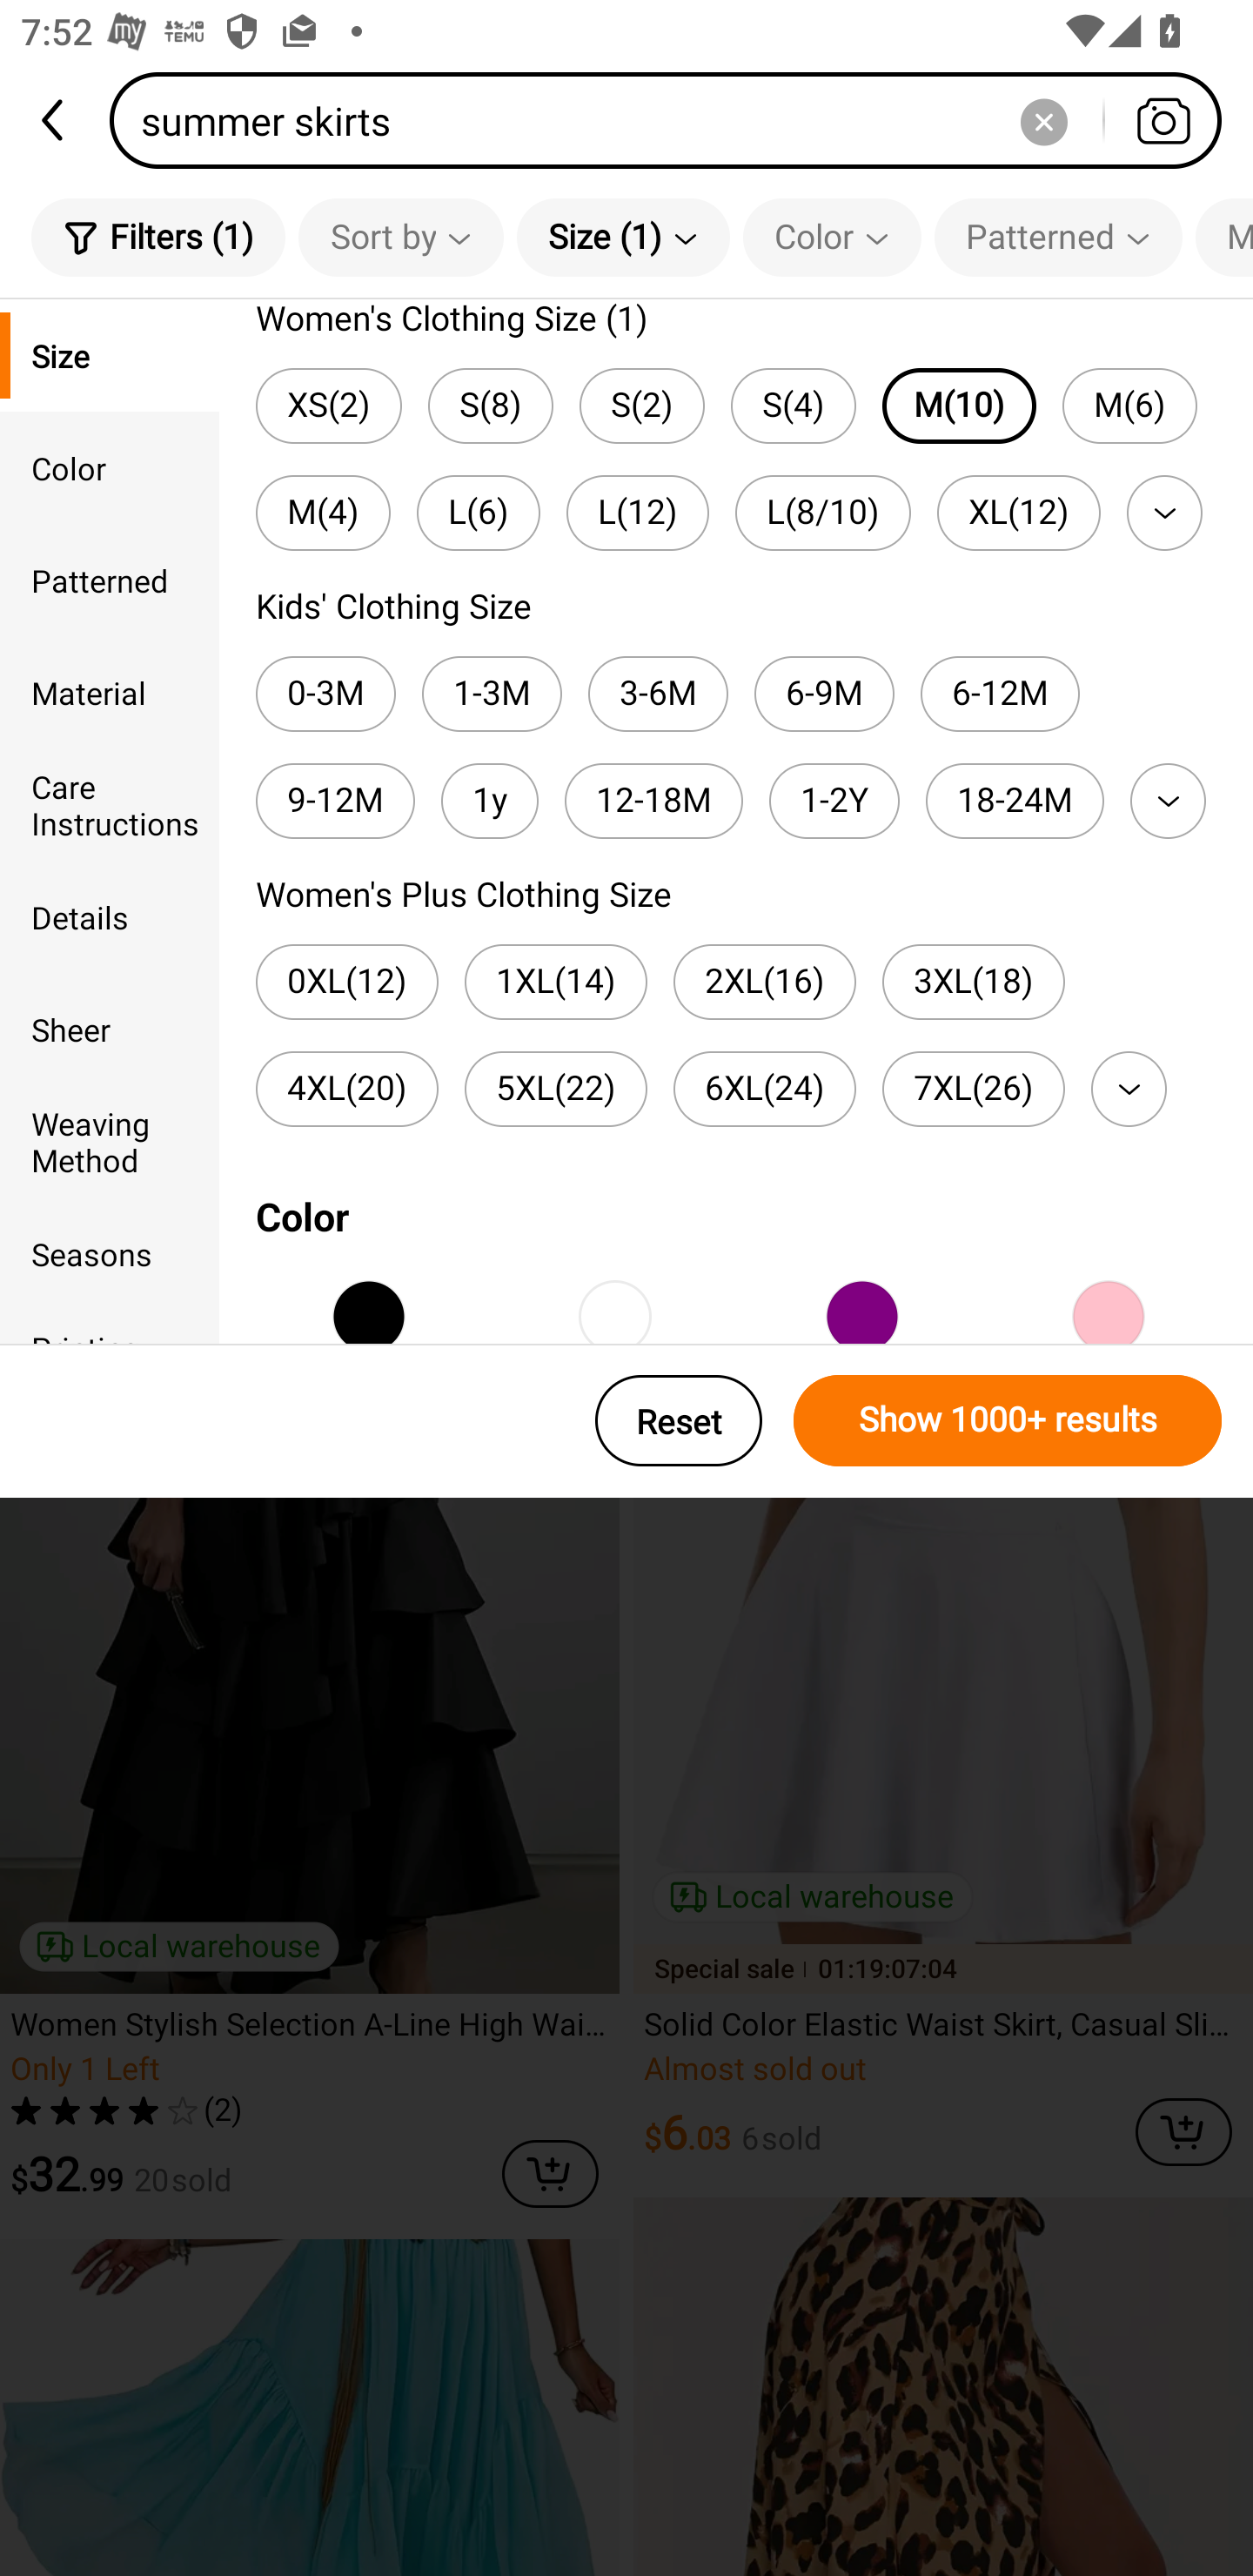 The height and width of the screenshot is (2576, 1253). Describe the element at coordinates (623, 237) in the screenshot. I see `Size (1)` at that location.